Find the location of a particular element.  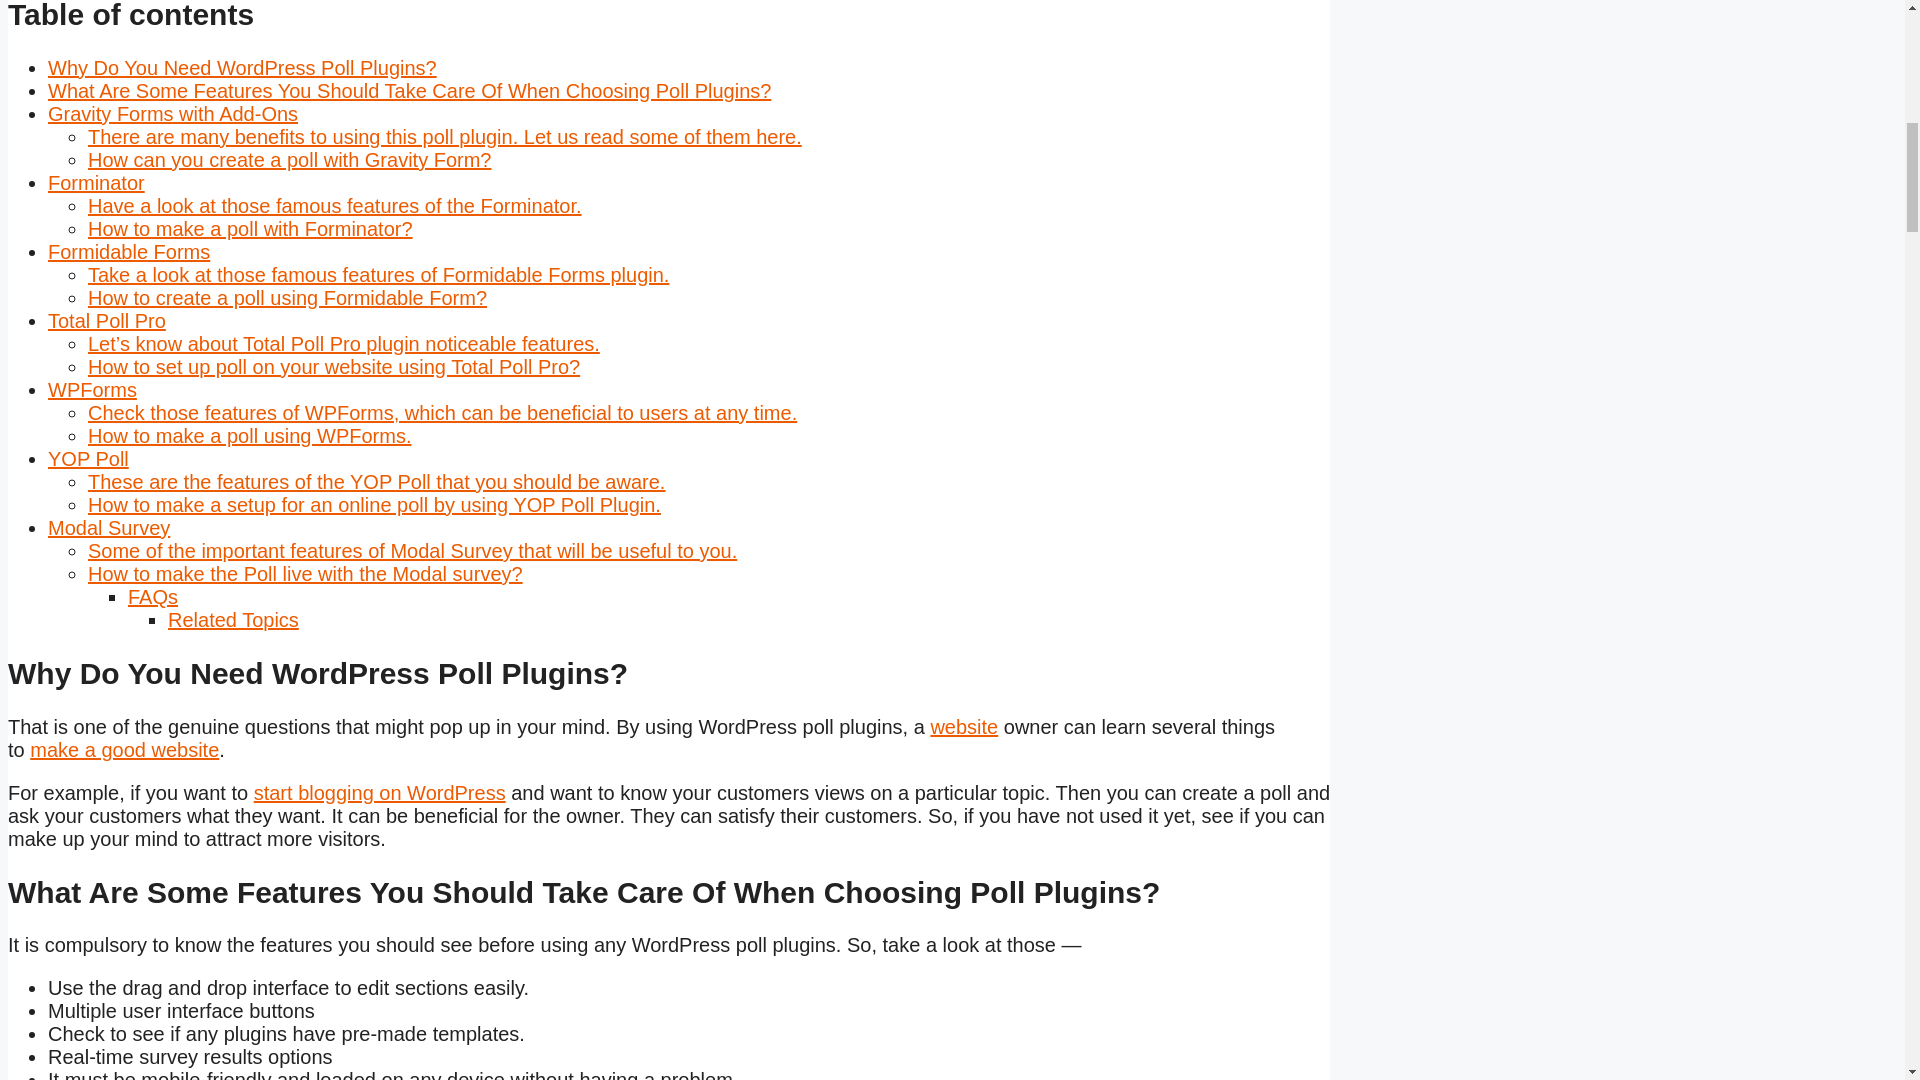

Gravity Forms with Add-Ons is located at coordinates (172, 114).